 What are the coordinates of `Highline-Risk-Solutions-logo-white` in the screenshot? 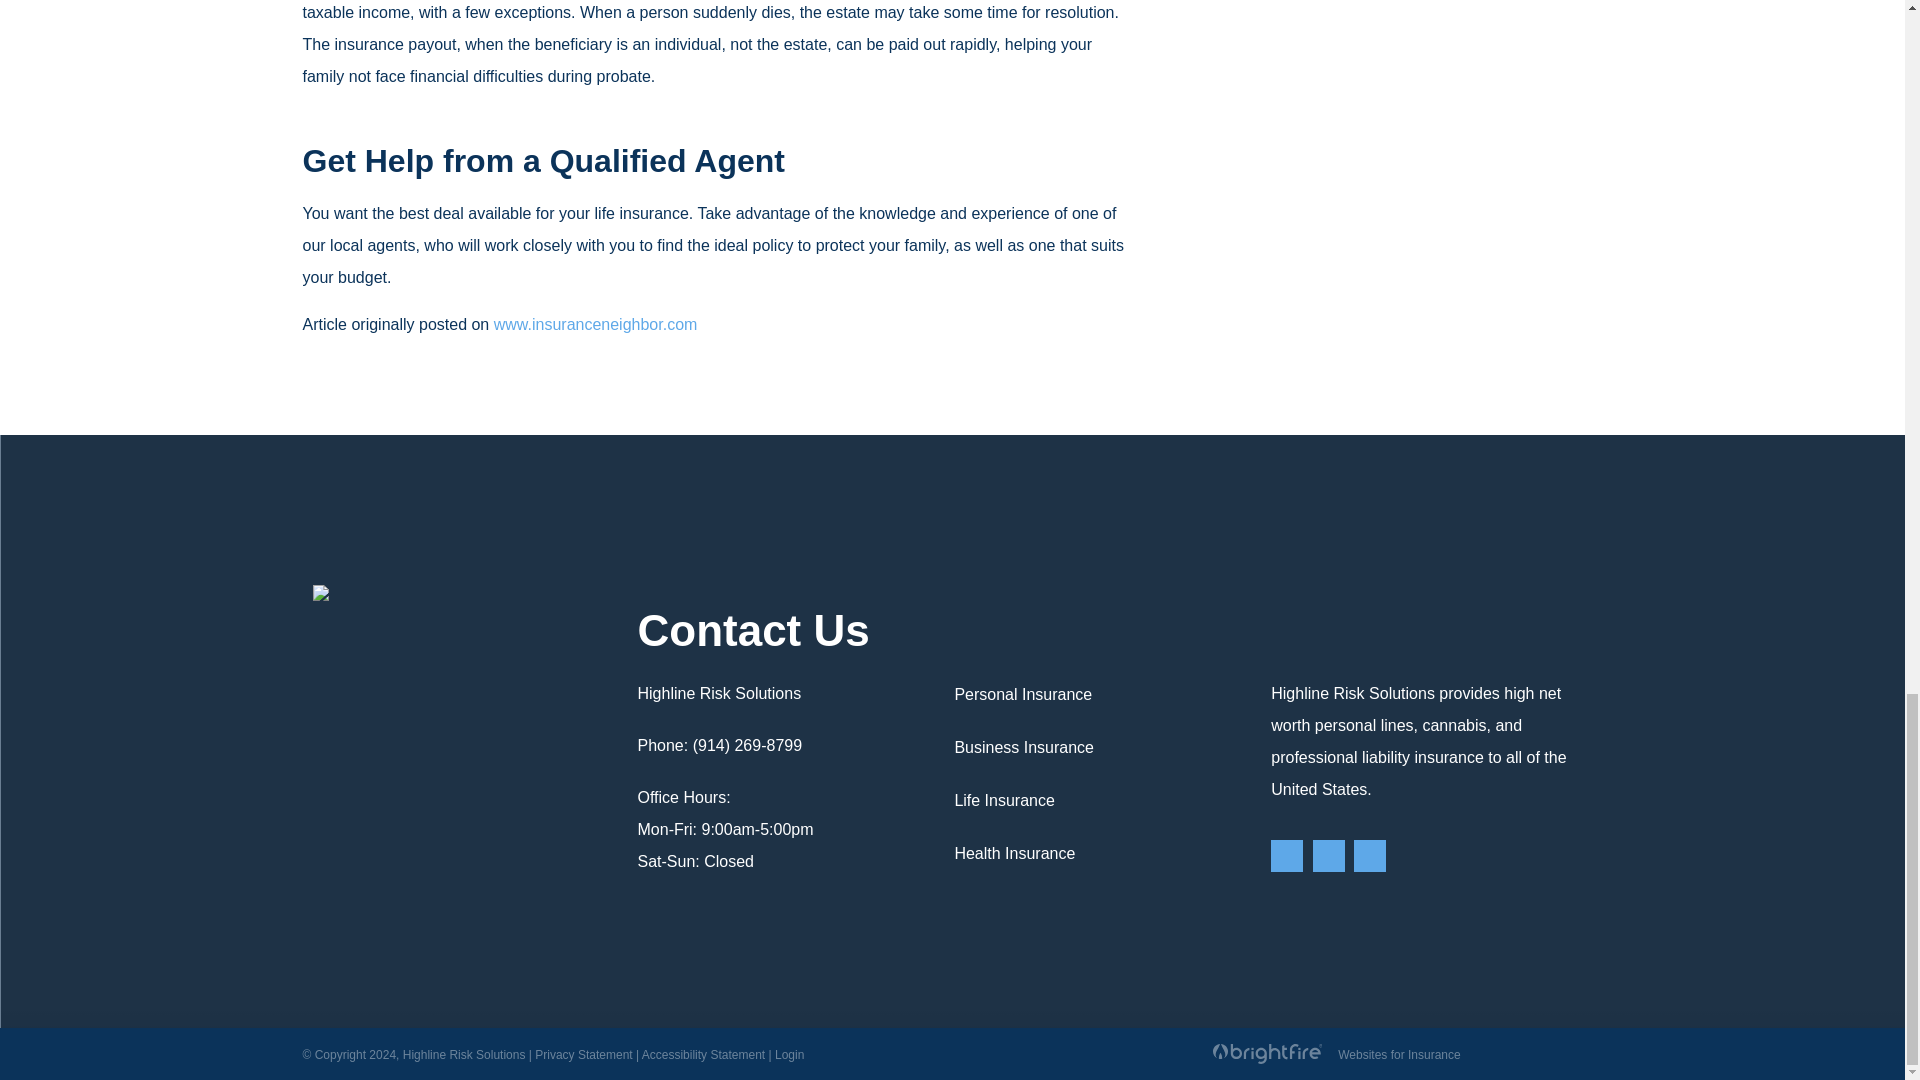 It's located at (320, 592).